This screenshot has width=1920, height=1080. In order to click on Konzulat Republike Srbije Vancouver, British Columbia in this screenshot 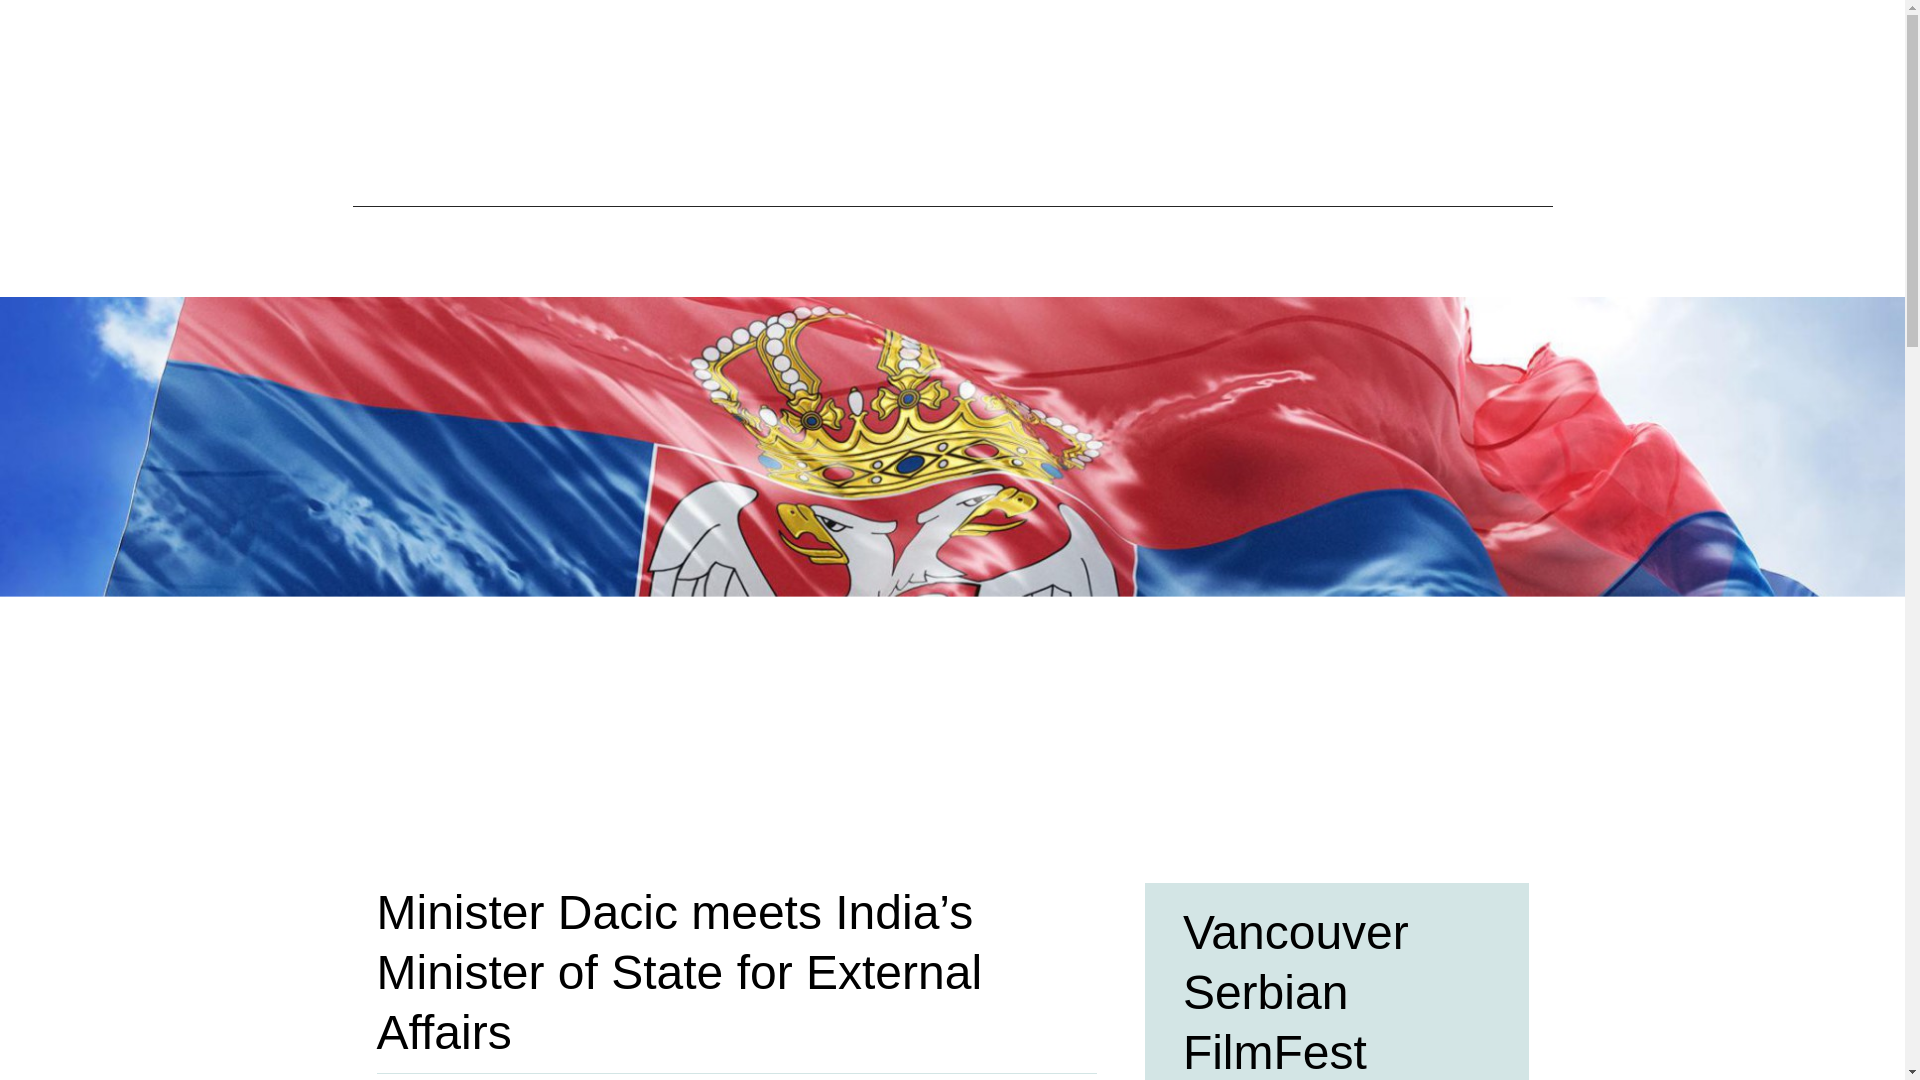, I will do `click(952, 102)`.